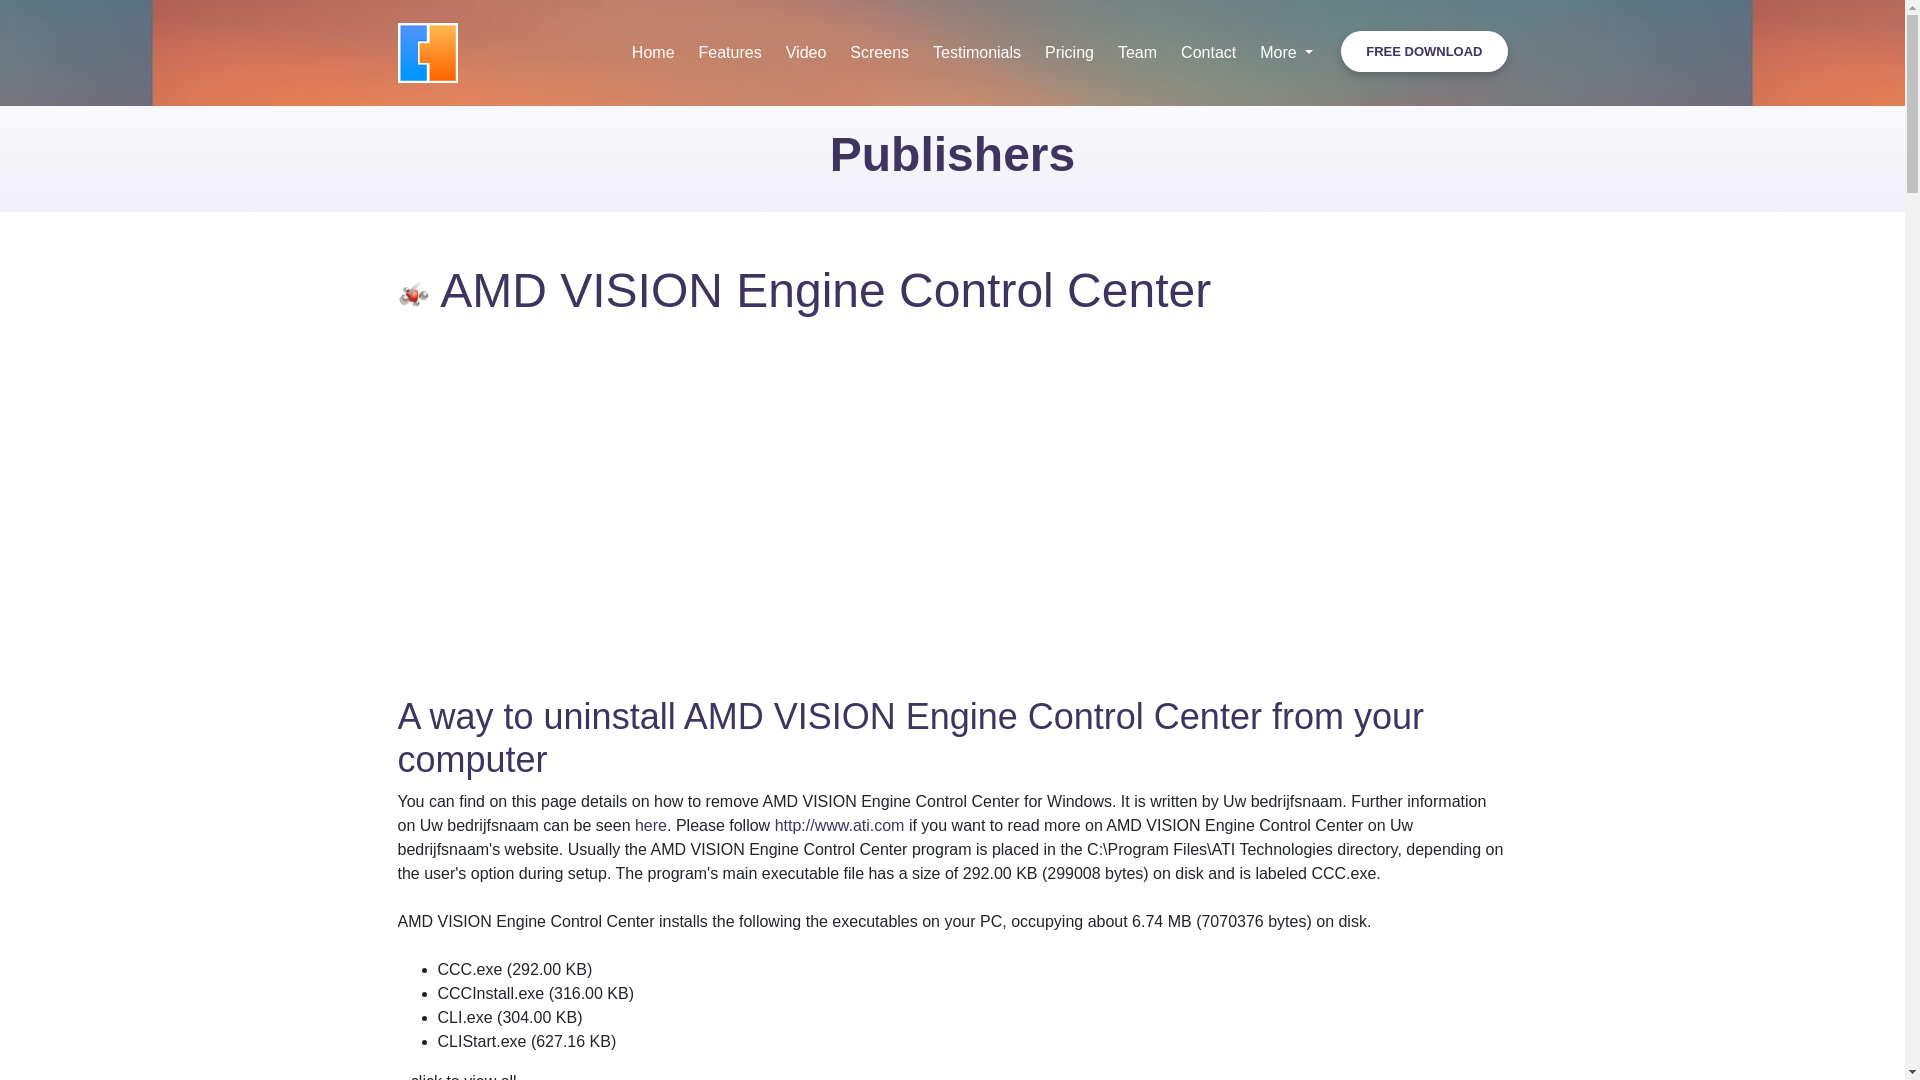  Describe the element at coordinates (650, 824) in the screenshot. I see `here` at that location.